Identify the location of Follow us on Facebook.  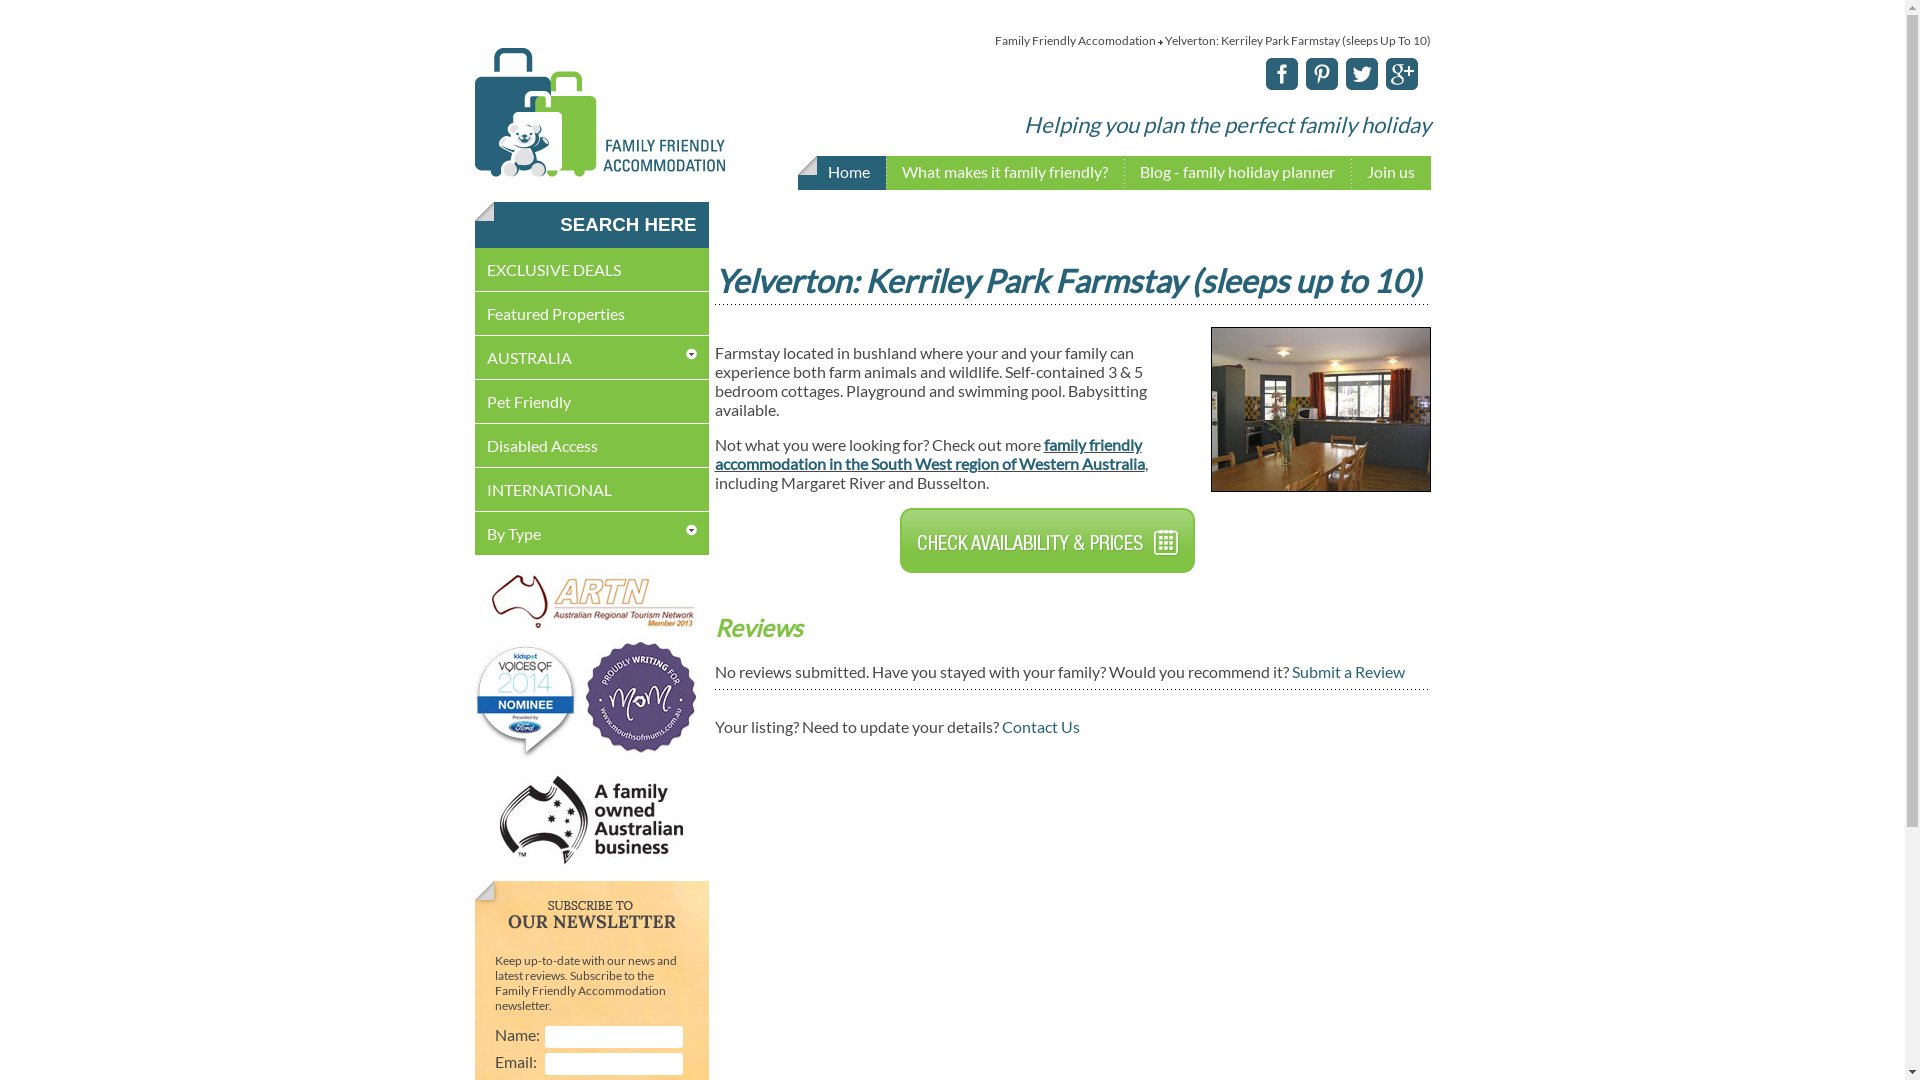
(1278, 84).